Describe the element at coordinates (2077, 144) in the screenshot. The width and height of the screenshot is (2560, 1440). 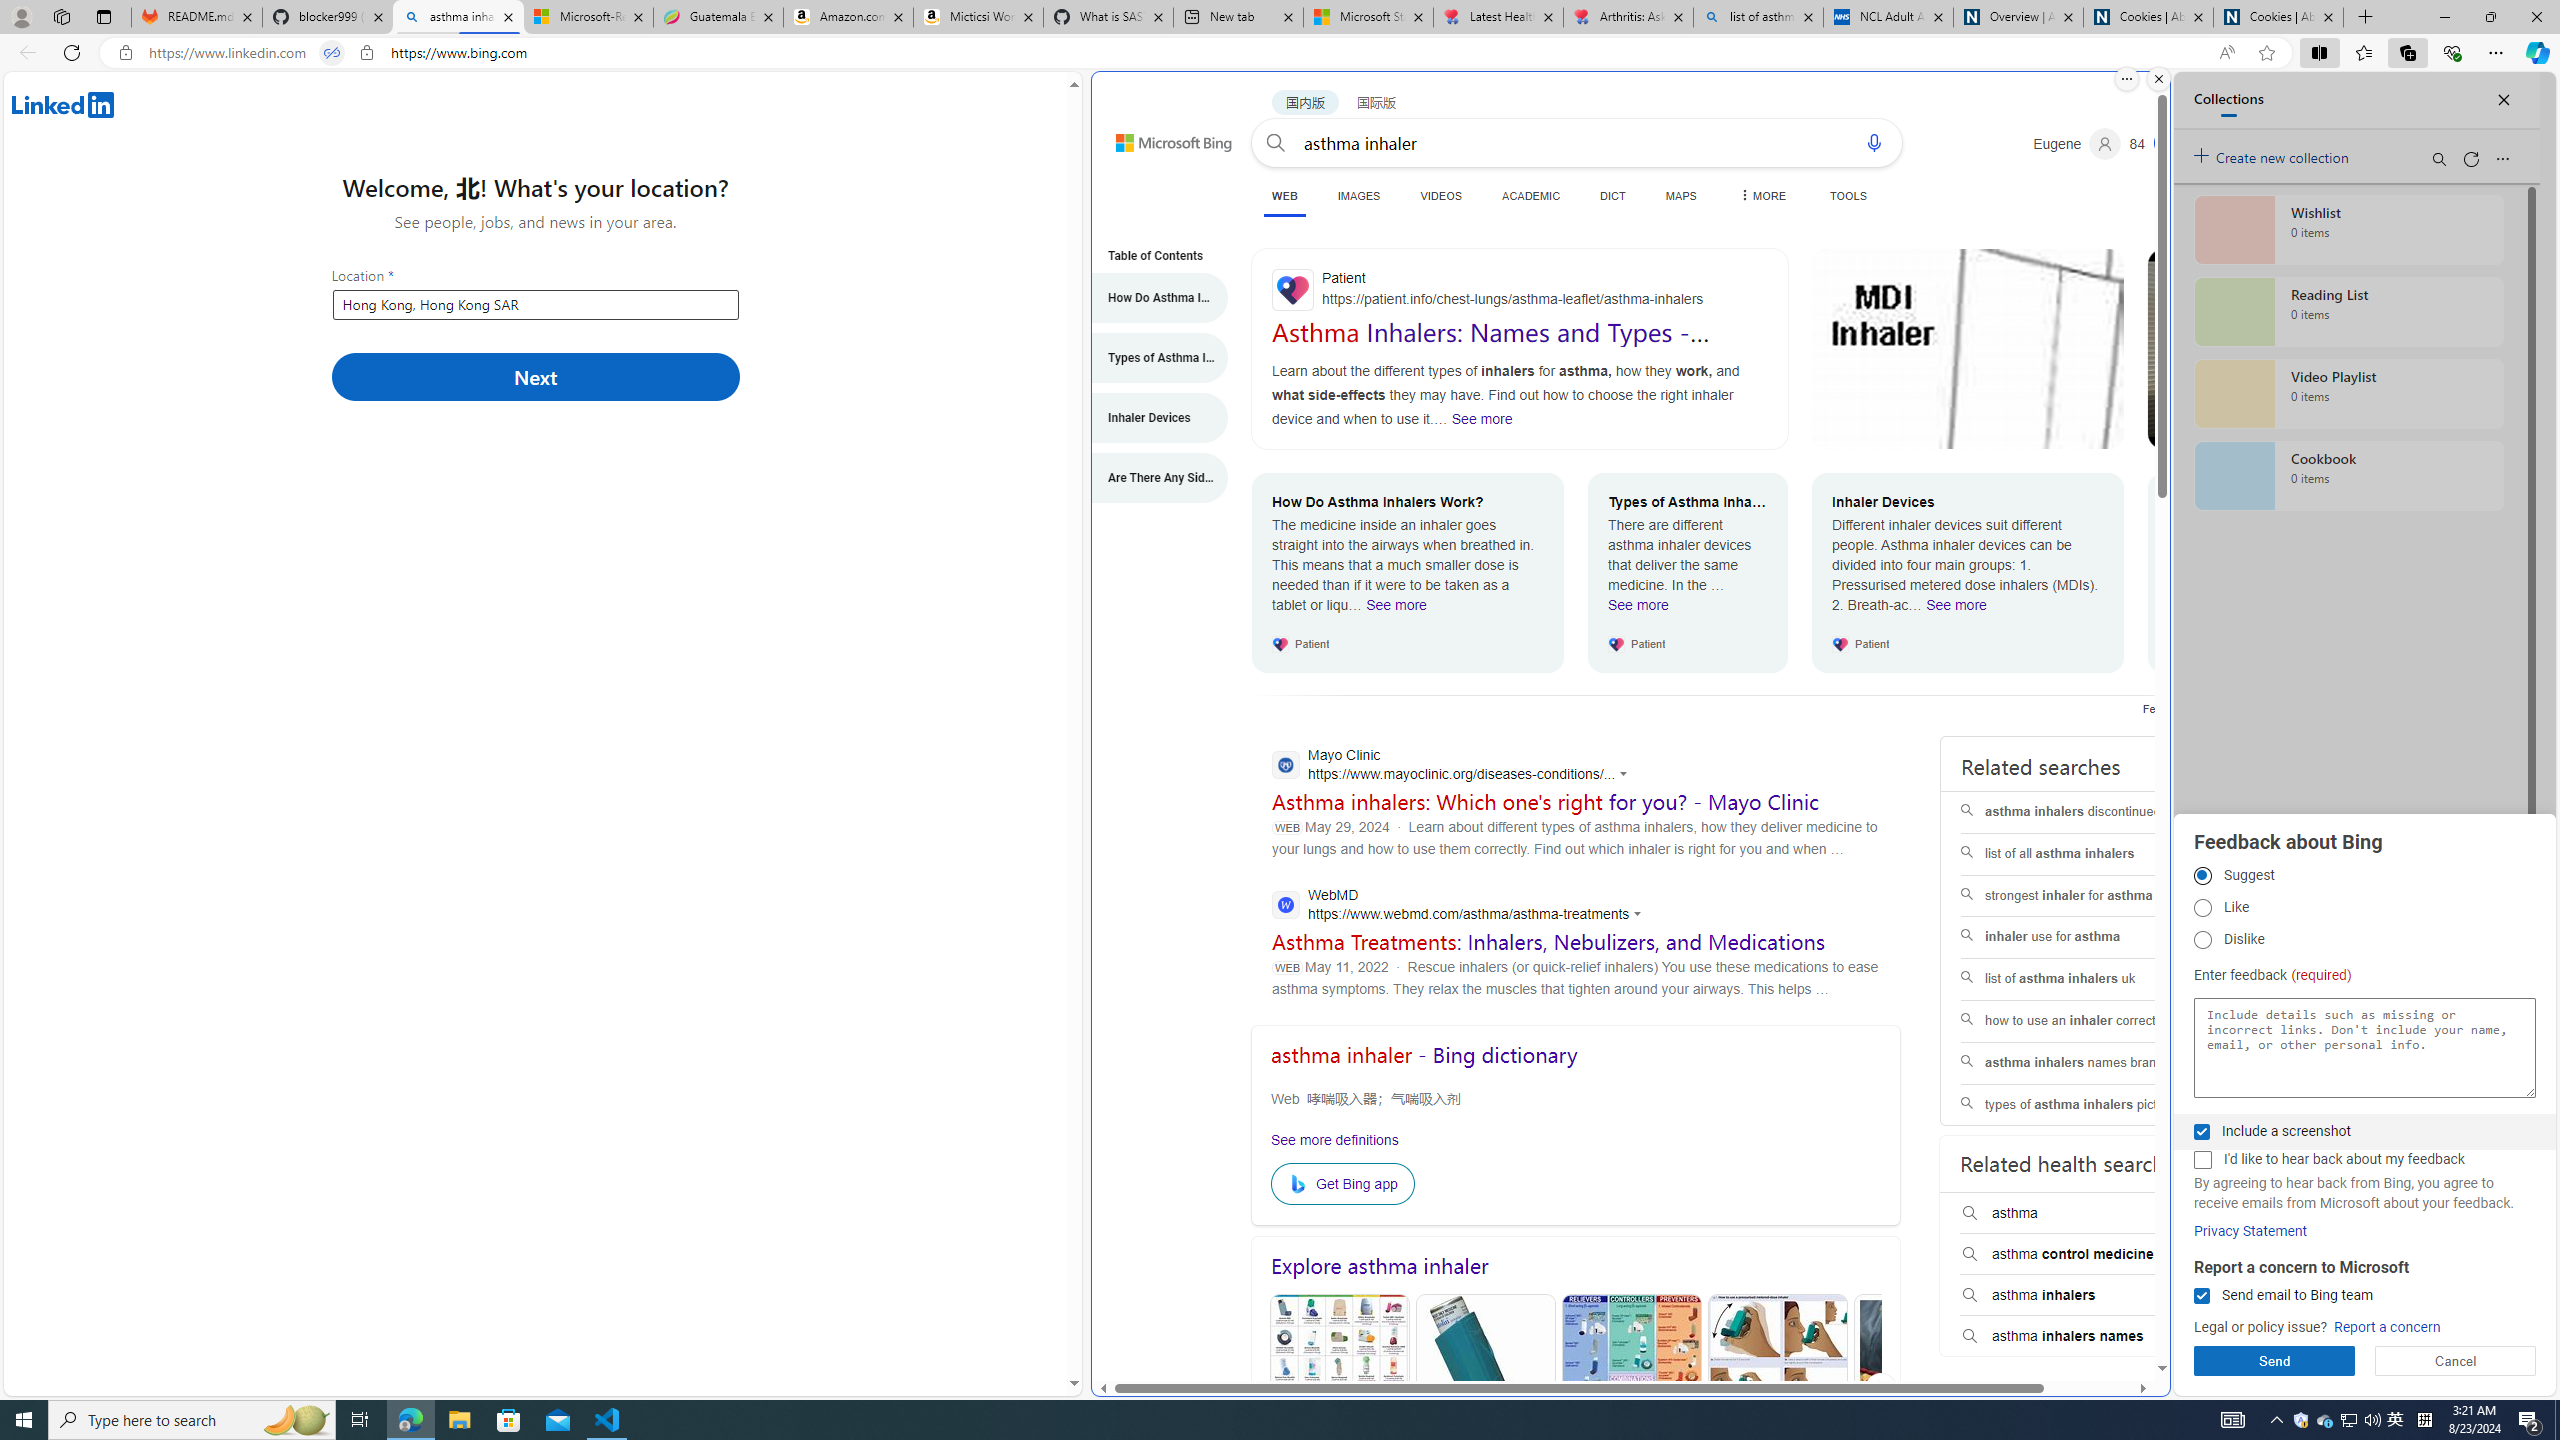
I see `Eugene` at that location.